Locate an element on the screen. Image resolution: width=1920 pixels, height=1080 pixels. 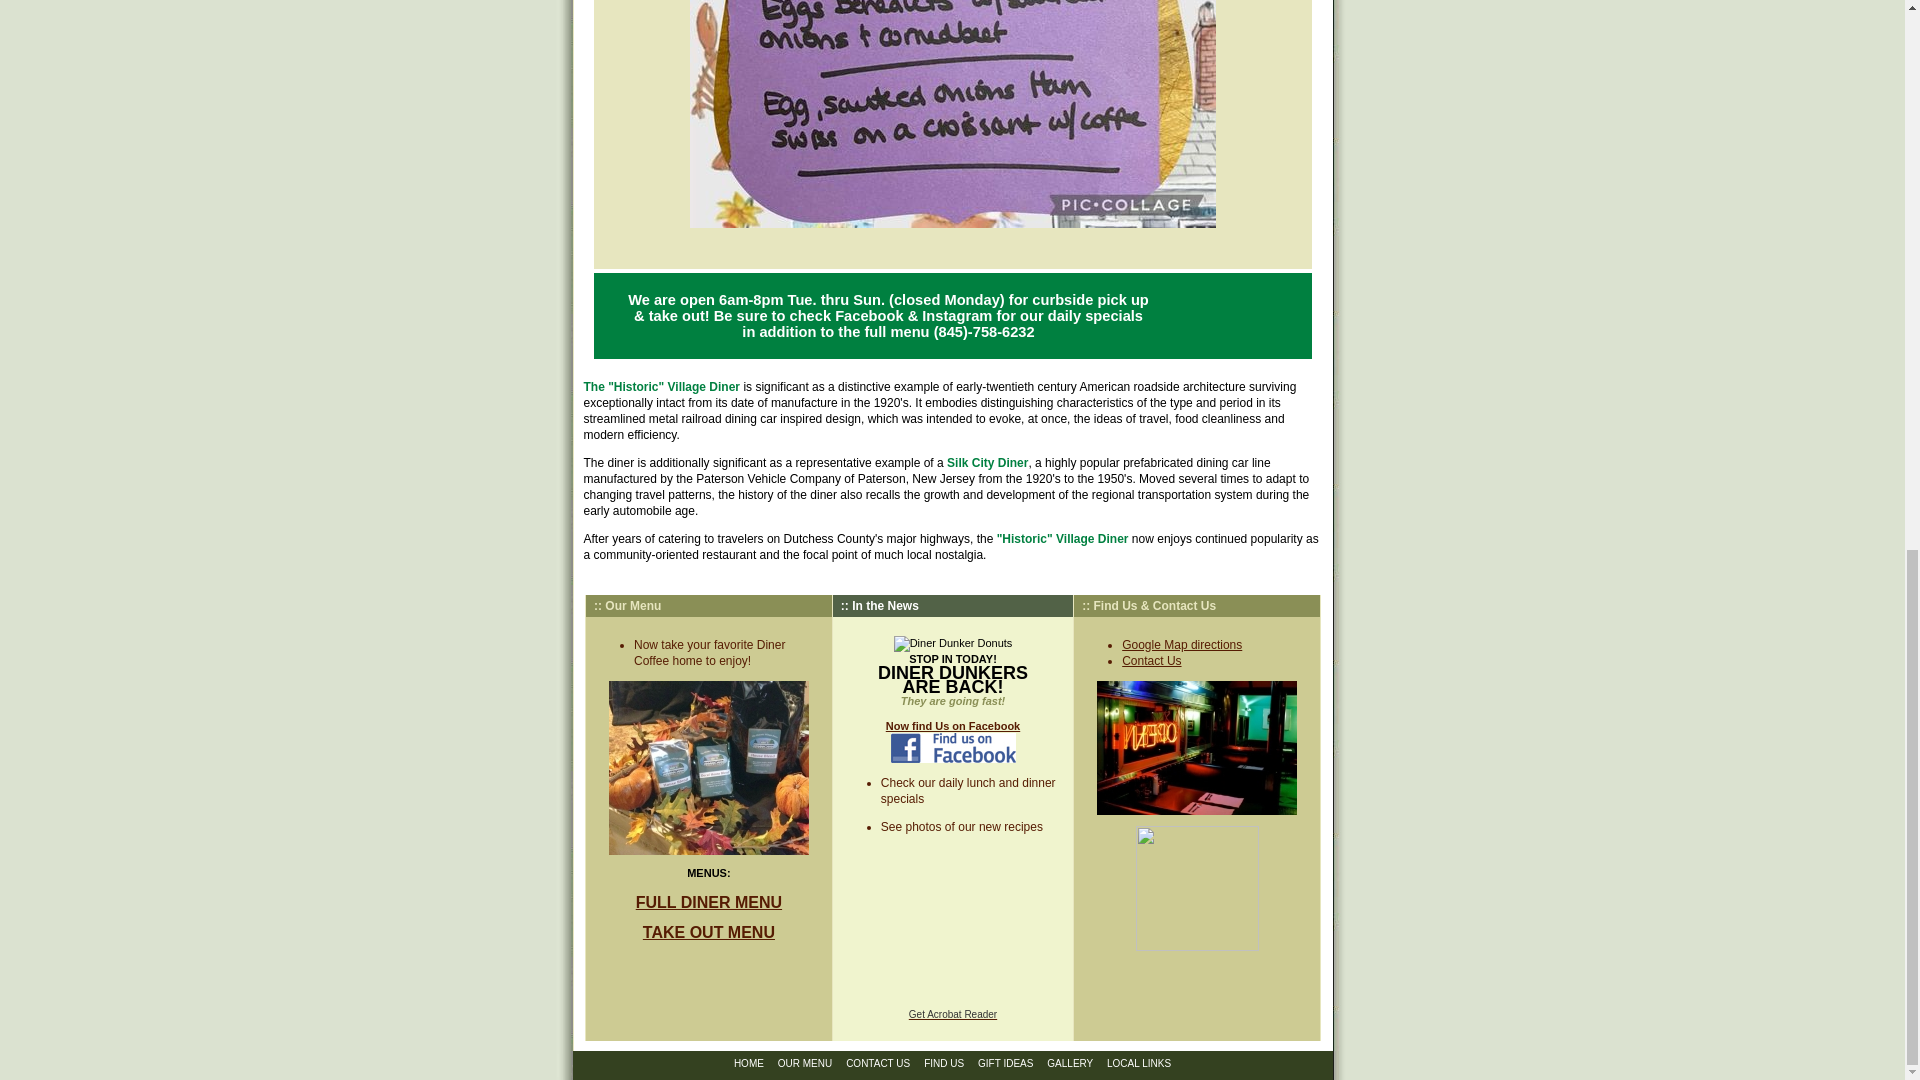
Contact Us is located at coordinates (1150, 661).